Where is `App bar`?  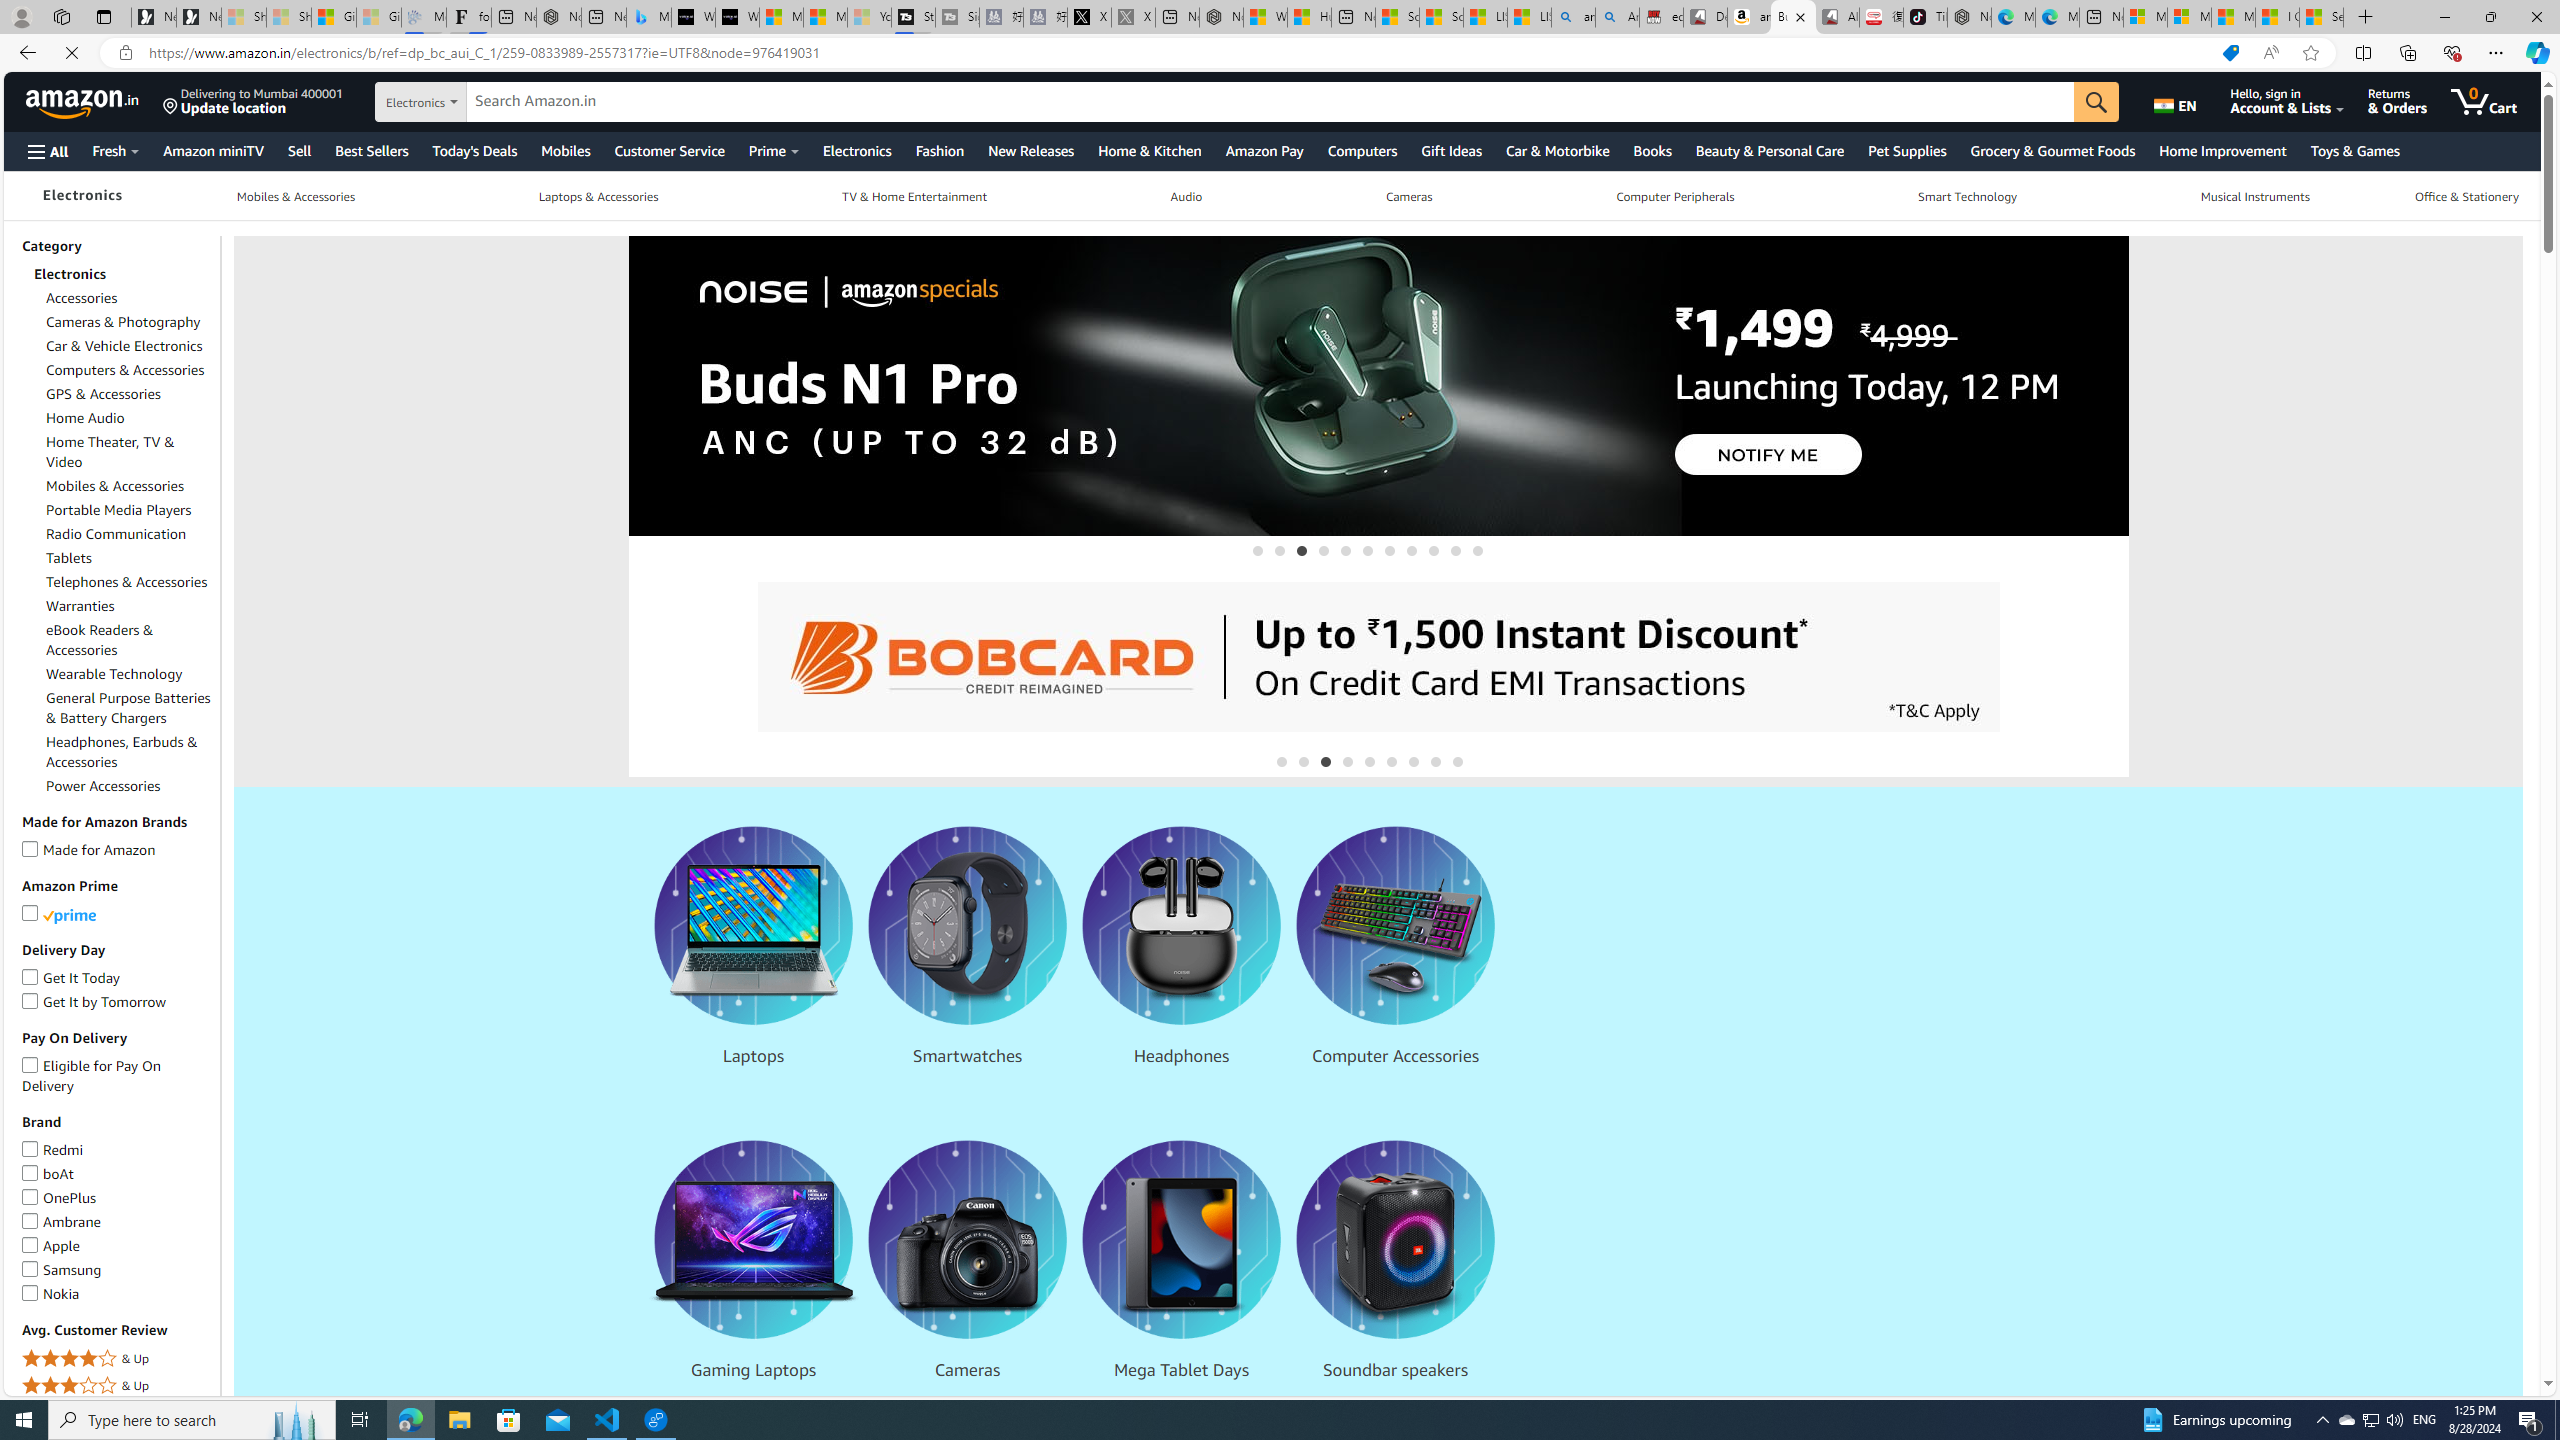 App bar is located at coordinates (1280, 53).